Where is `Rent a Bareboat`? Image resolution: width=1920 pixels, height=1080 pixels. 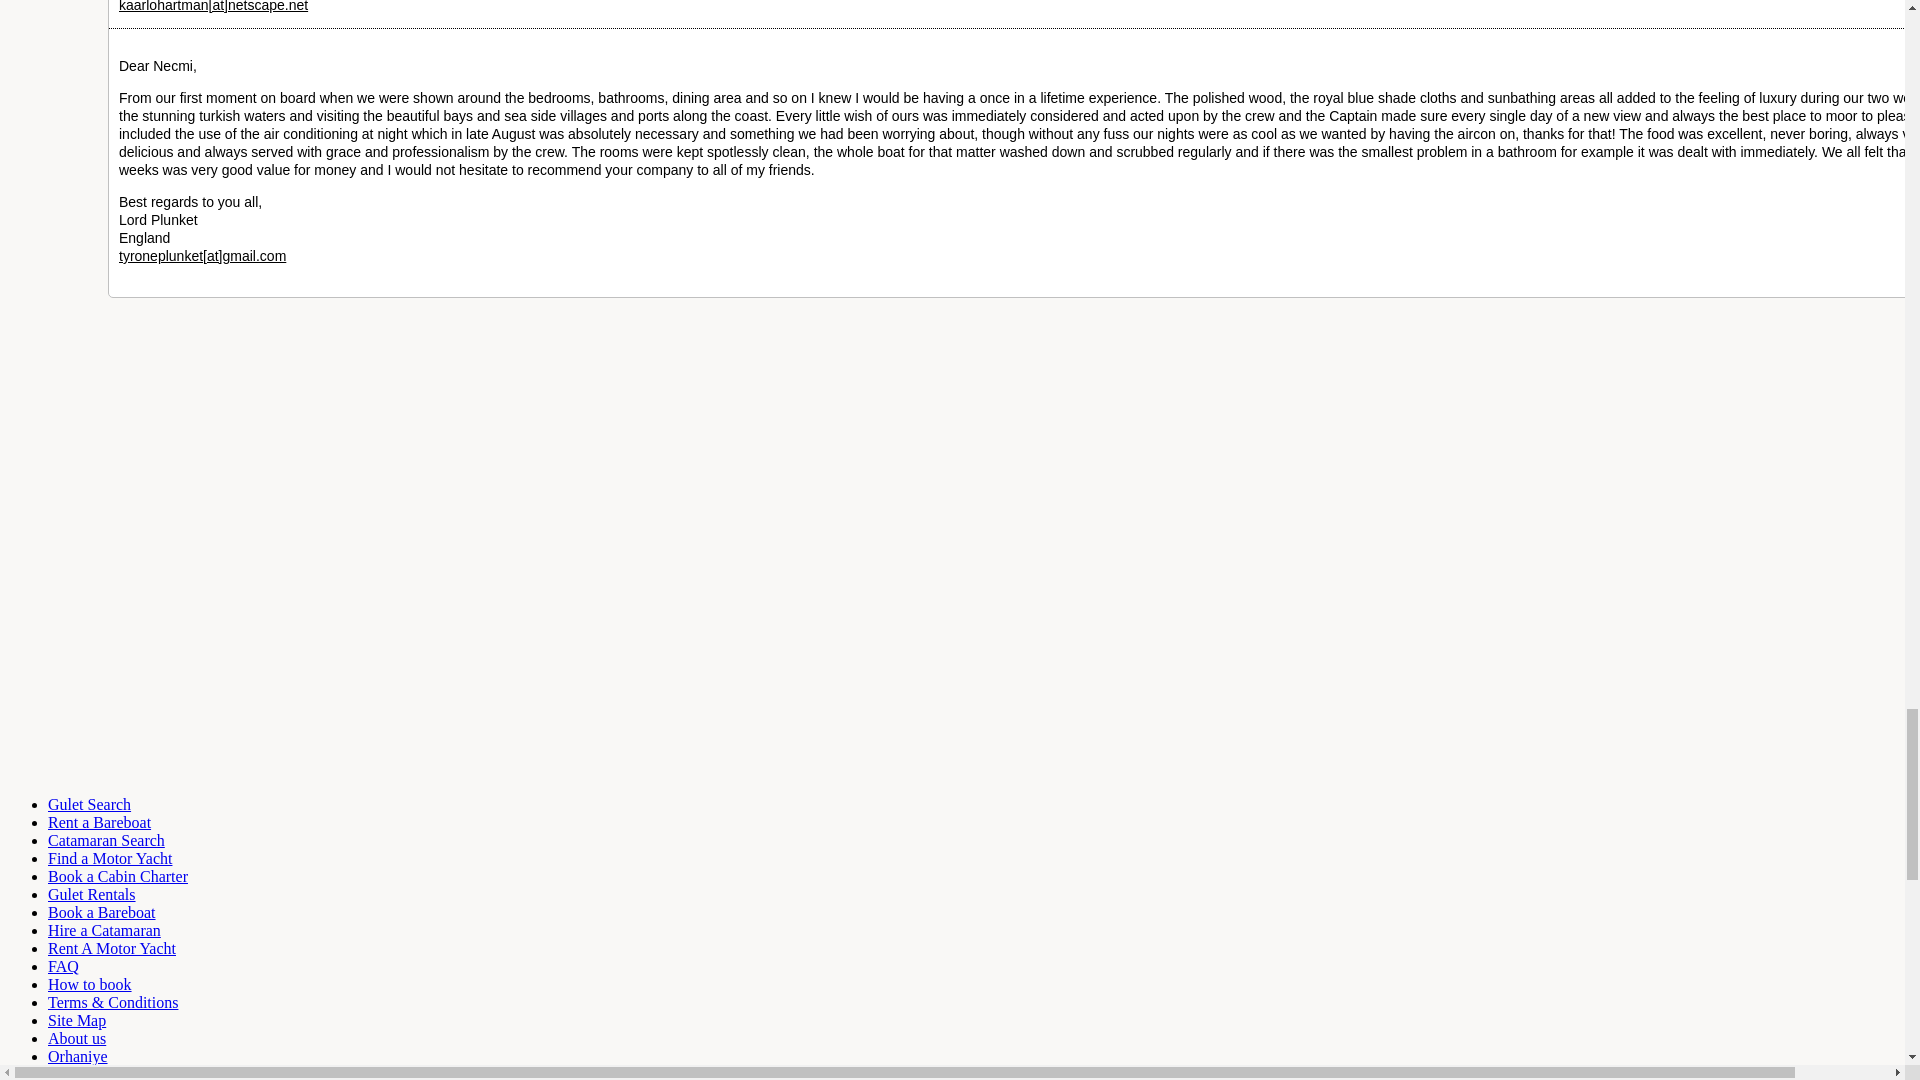 Rent a Bareboat is located at coordinates (100, 822).